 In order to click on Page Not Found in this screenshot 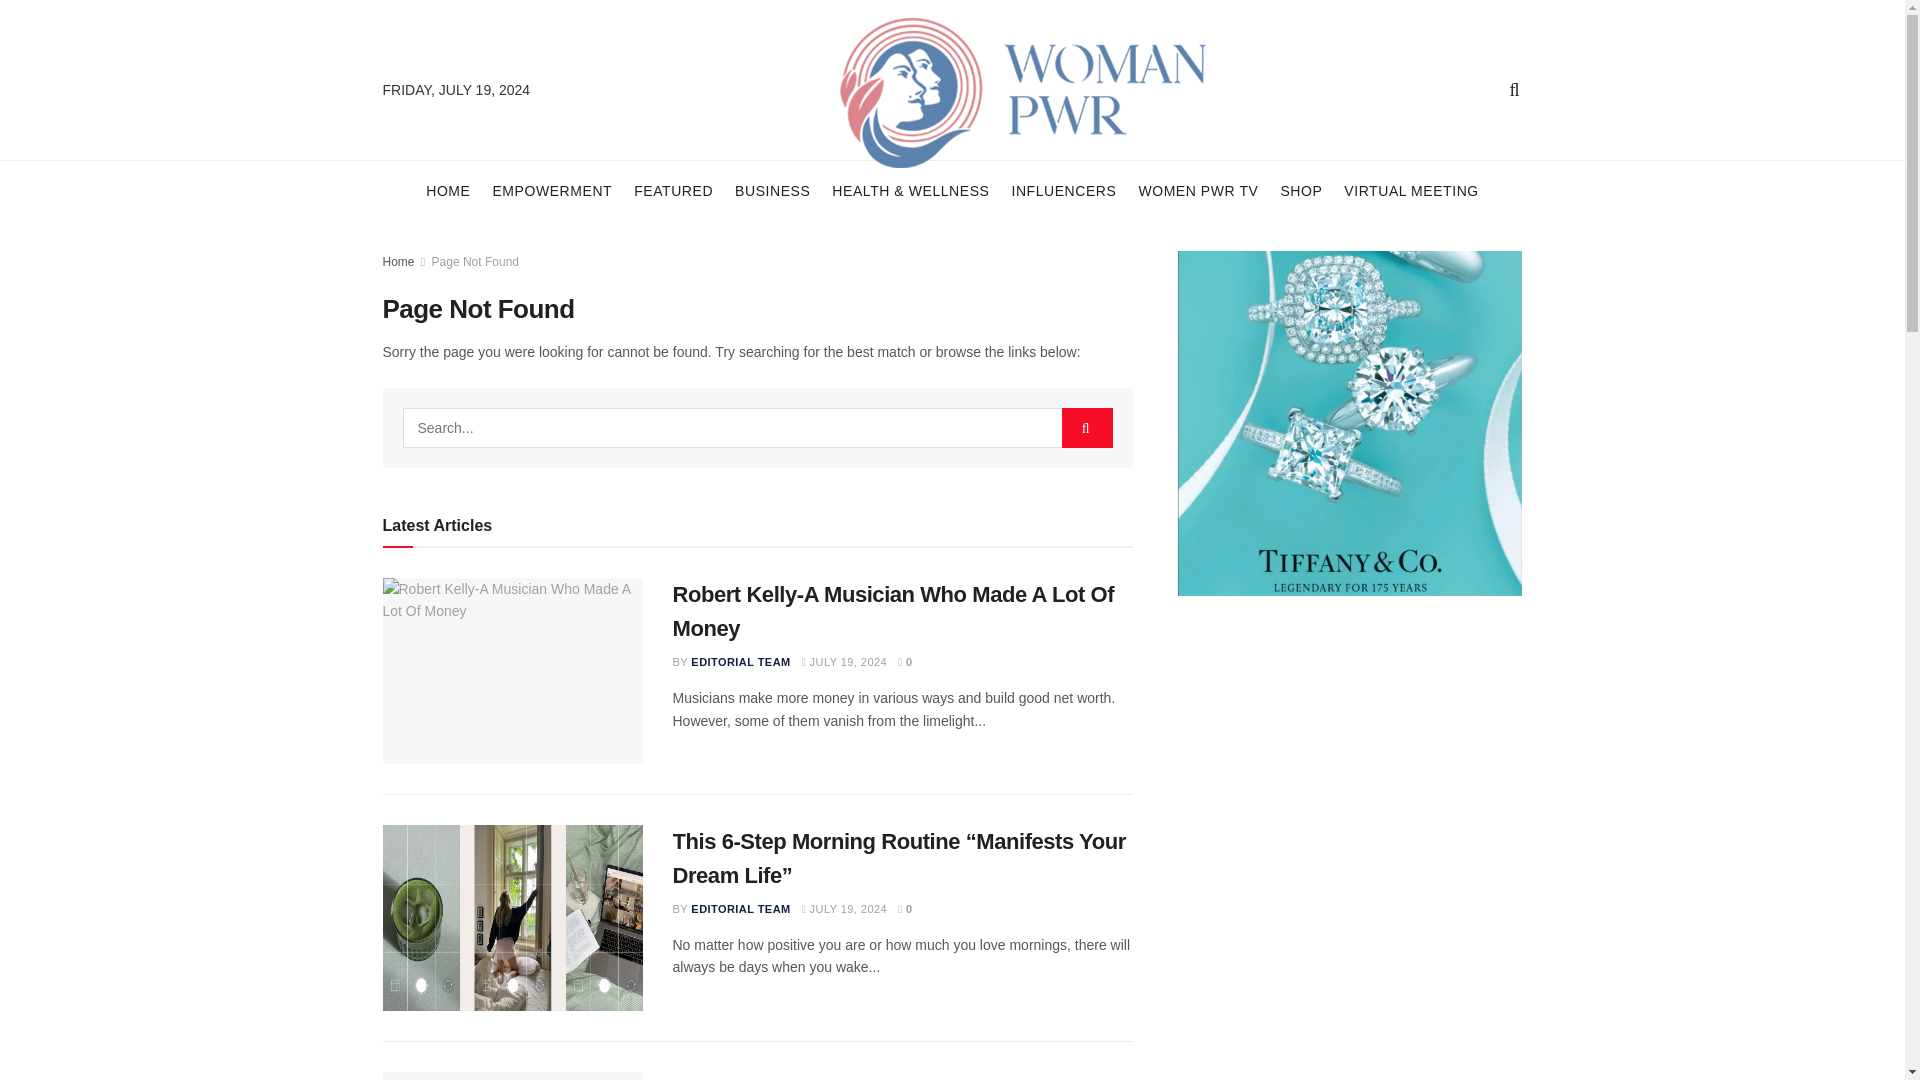, I will do `click(475, 261)`.